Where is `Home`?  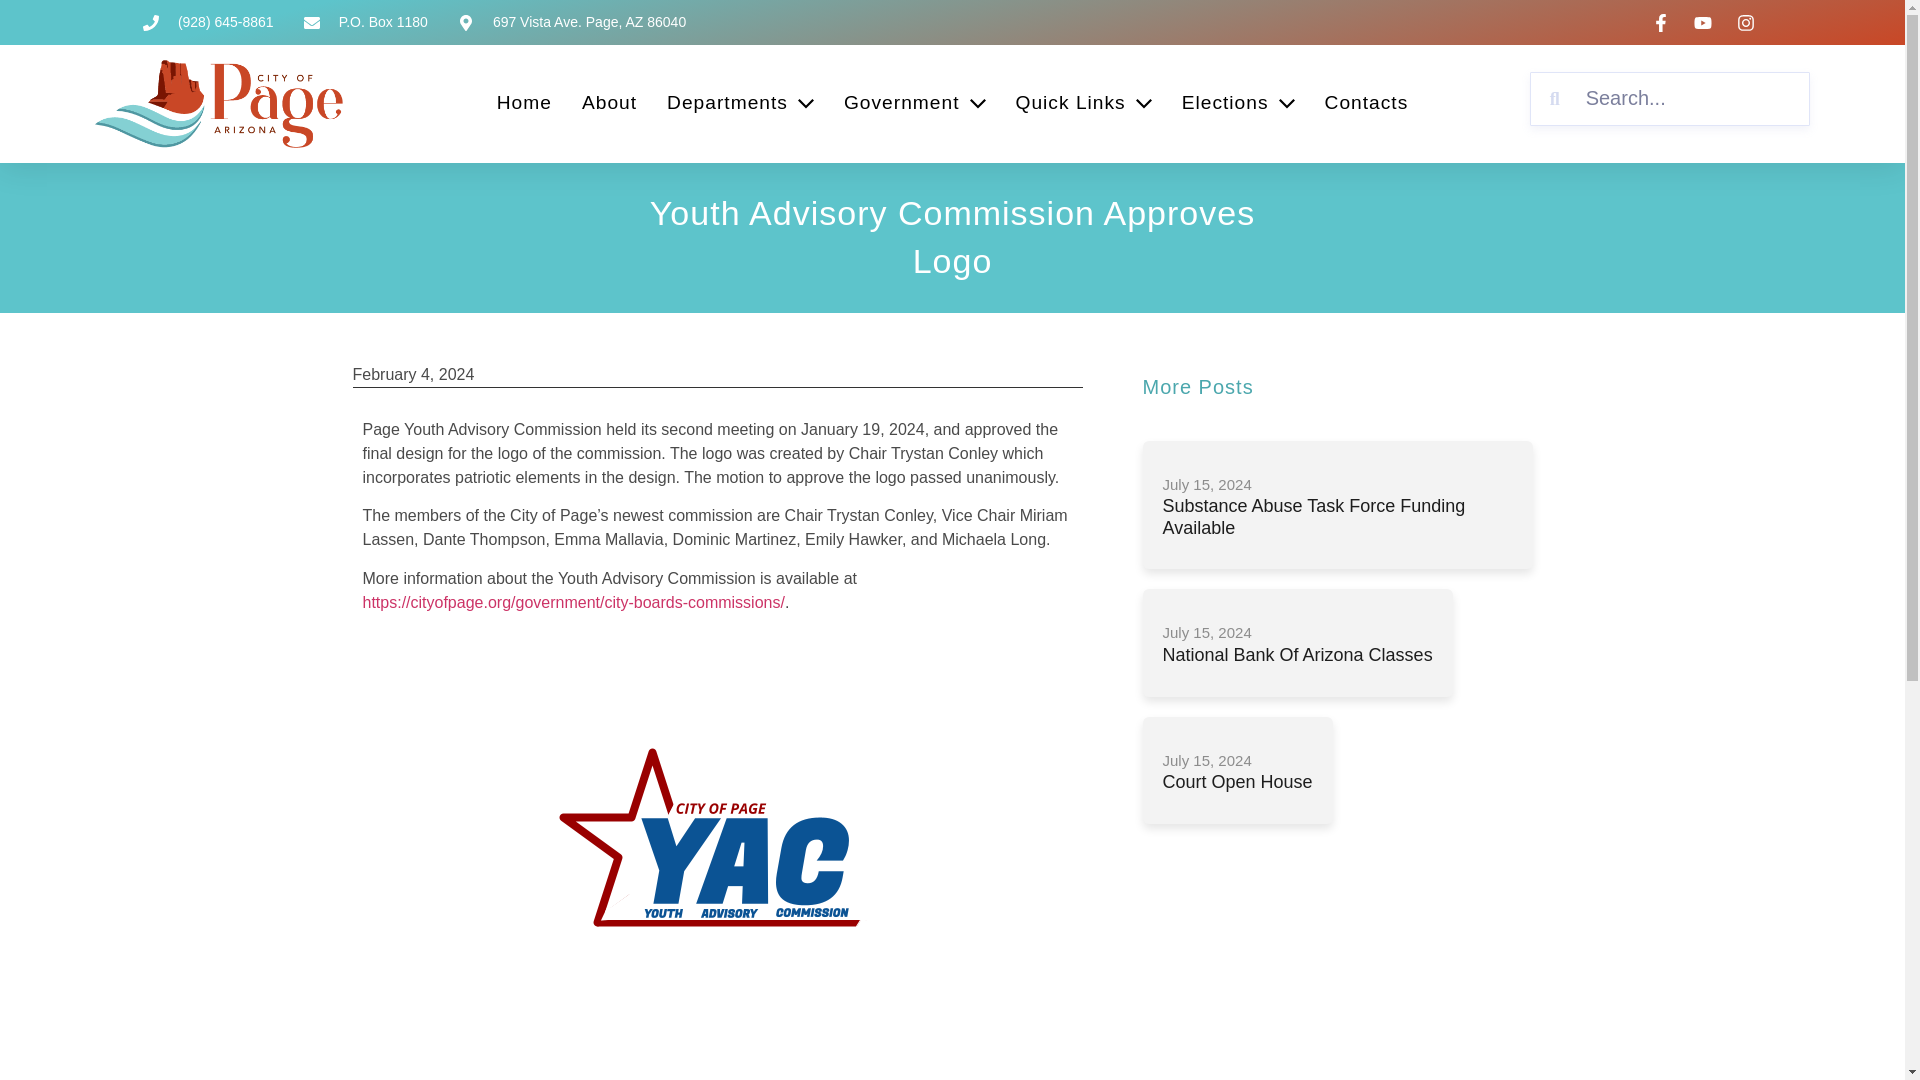 Home is located at coordinates (524, 103).